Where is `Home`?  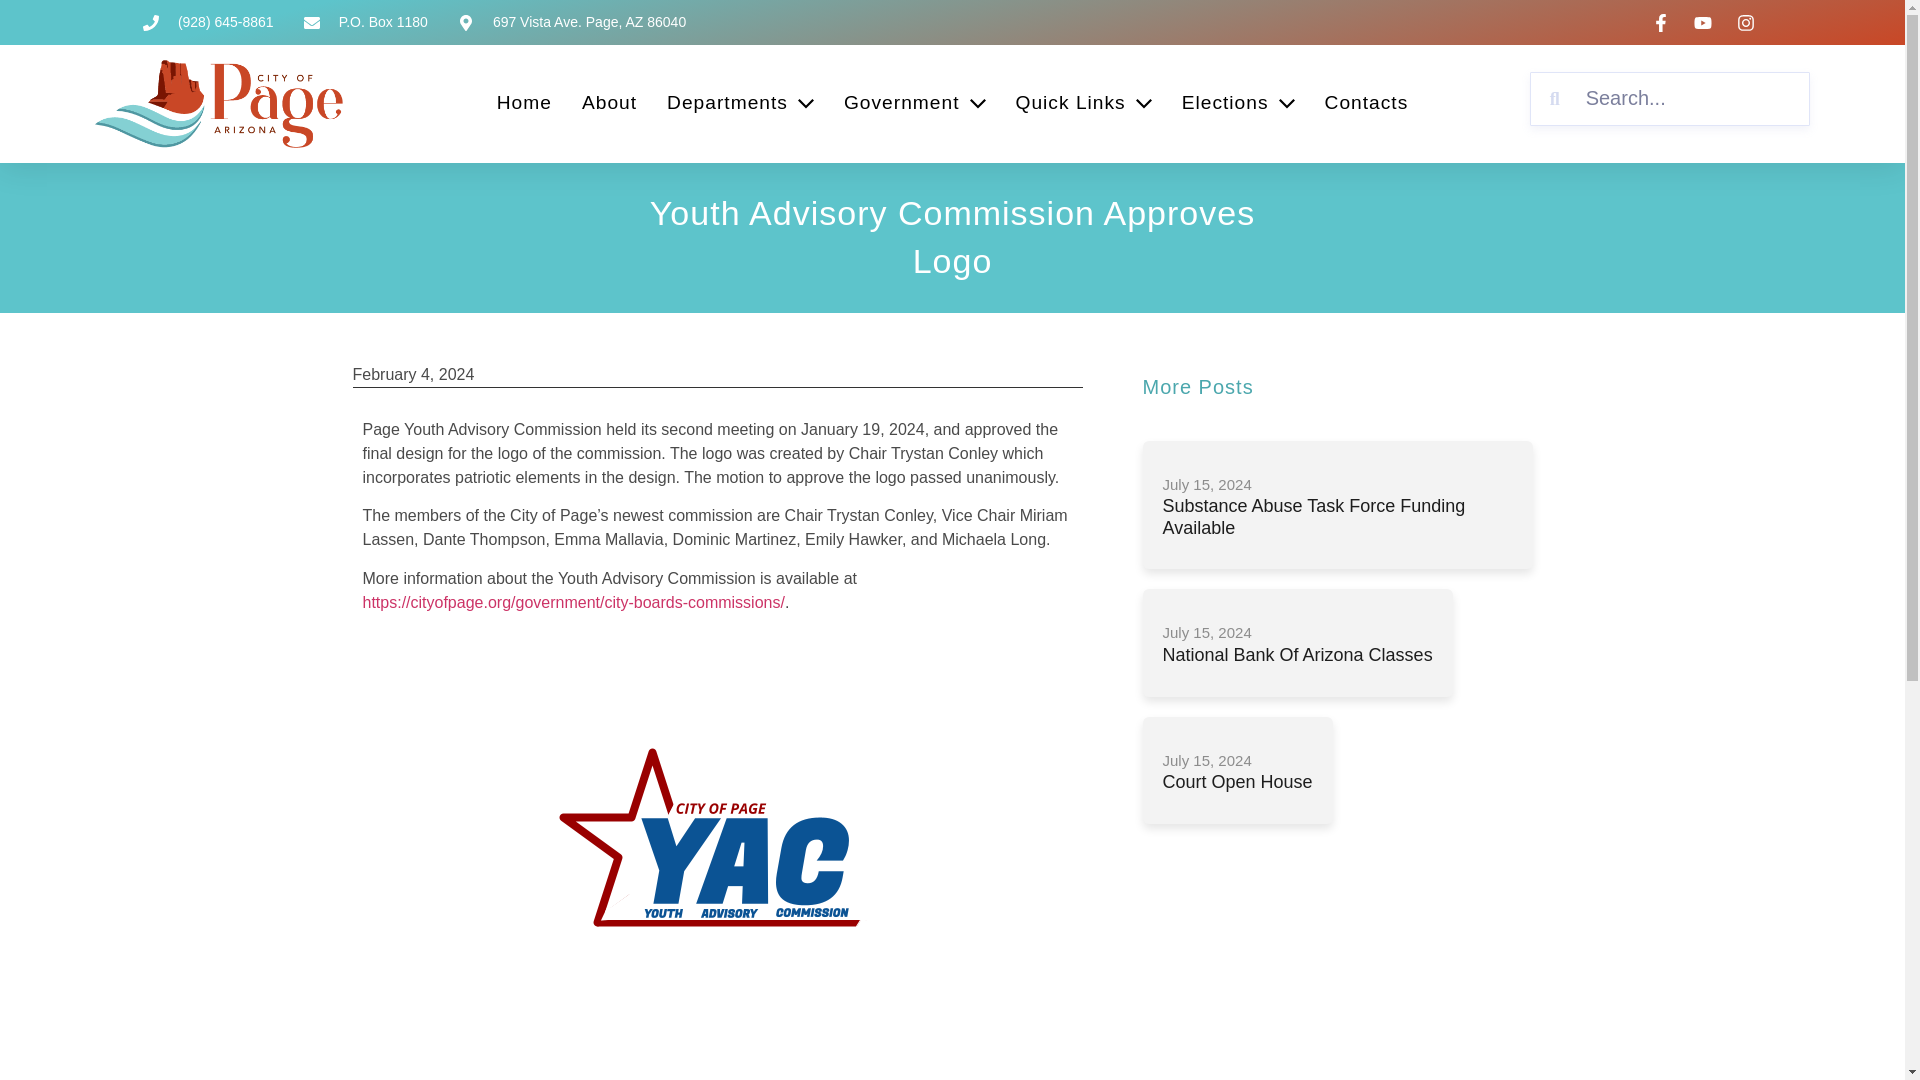 Home is located at coordinates (524, 103).